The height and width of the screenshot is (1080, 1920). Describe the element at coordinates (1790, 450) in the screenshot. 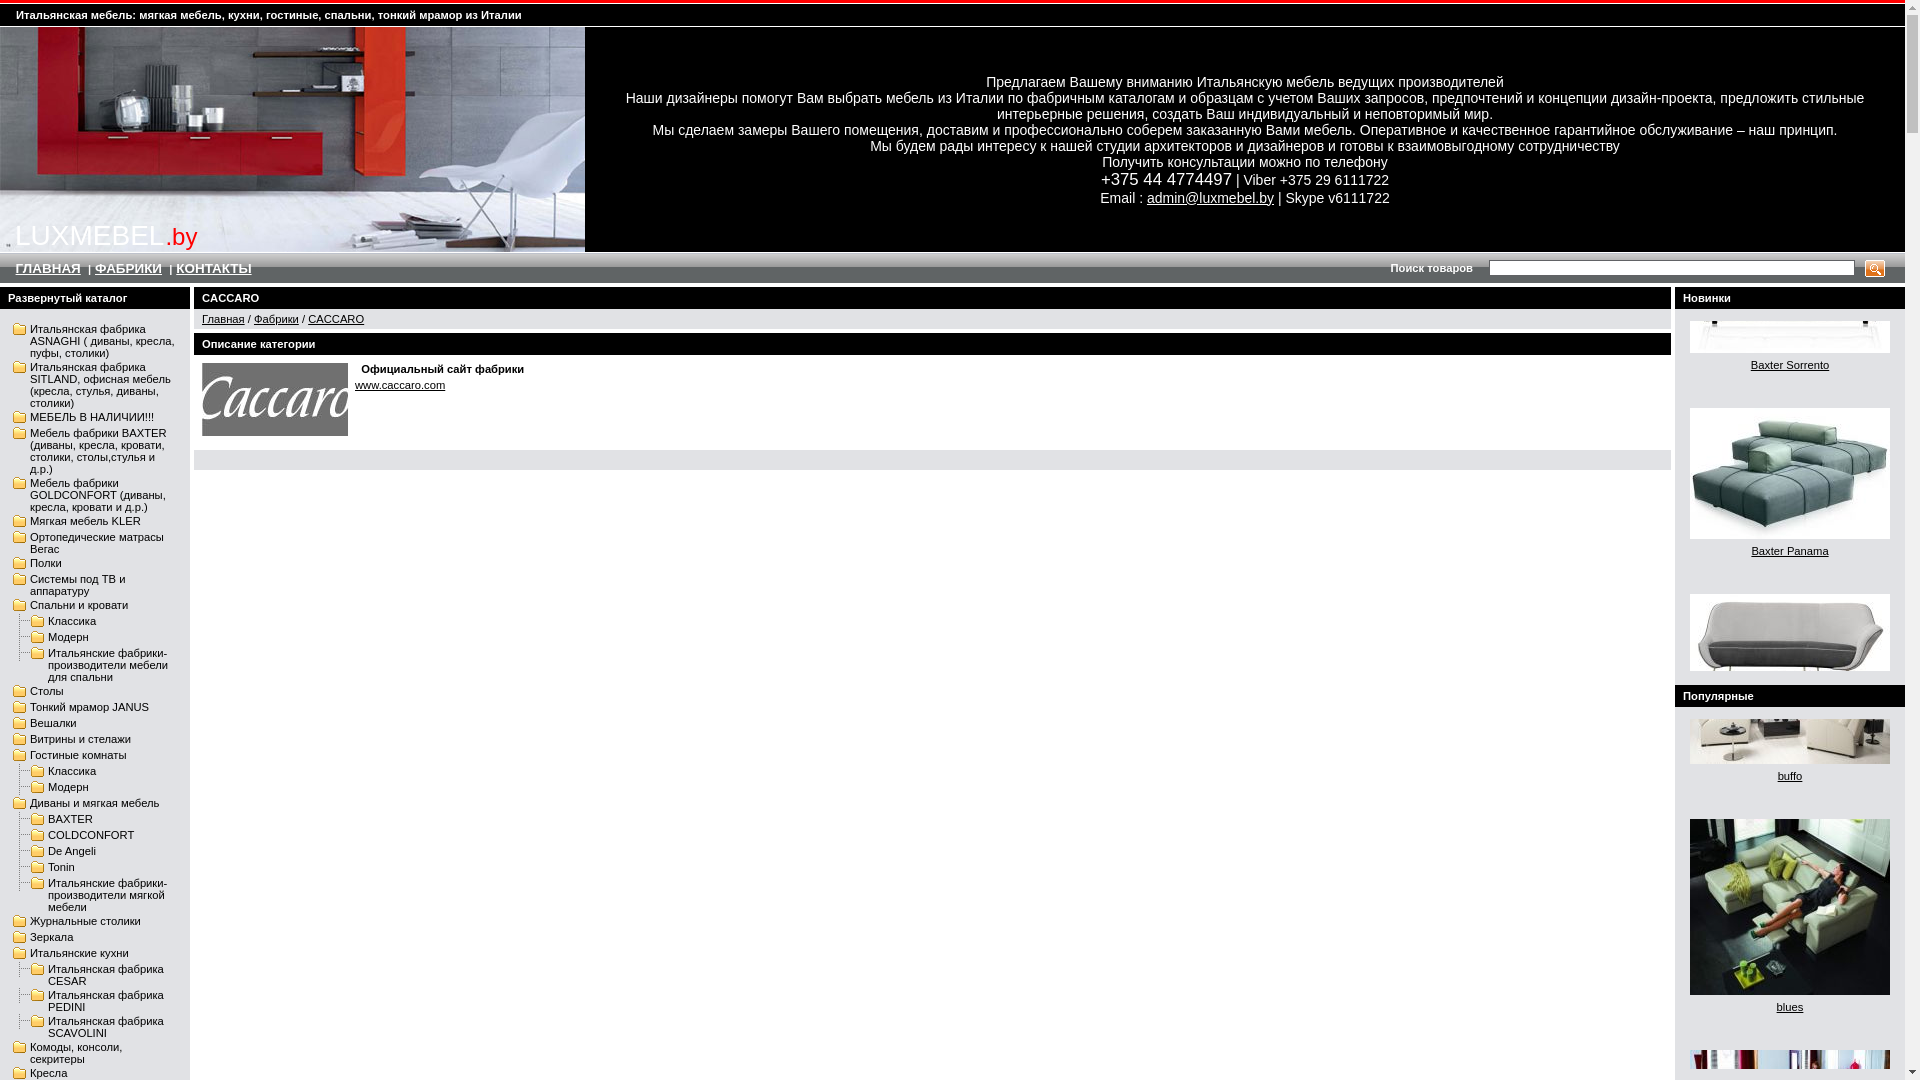

I see `Baxter Sorrento` at that location.